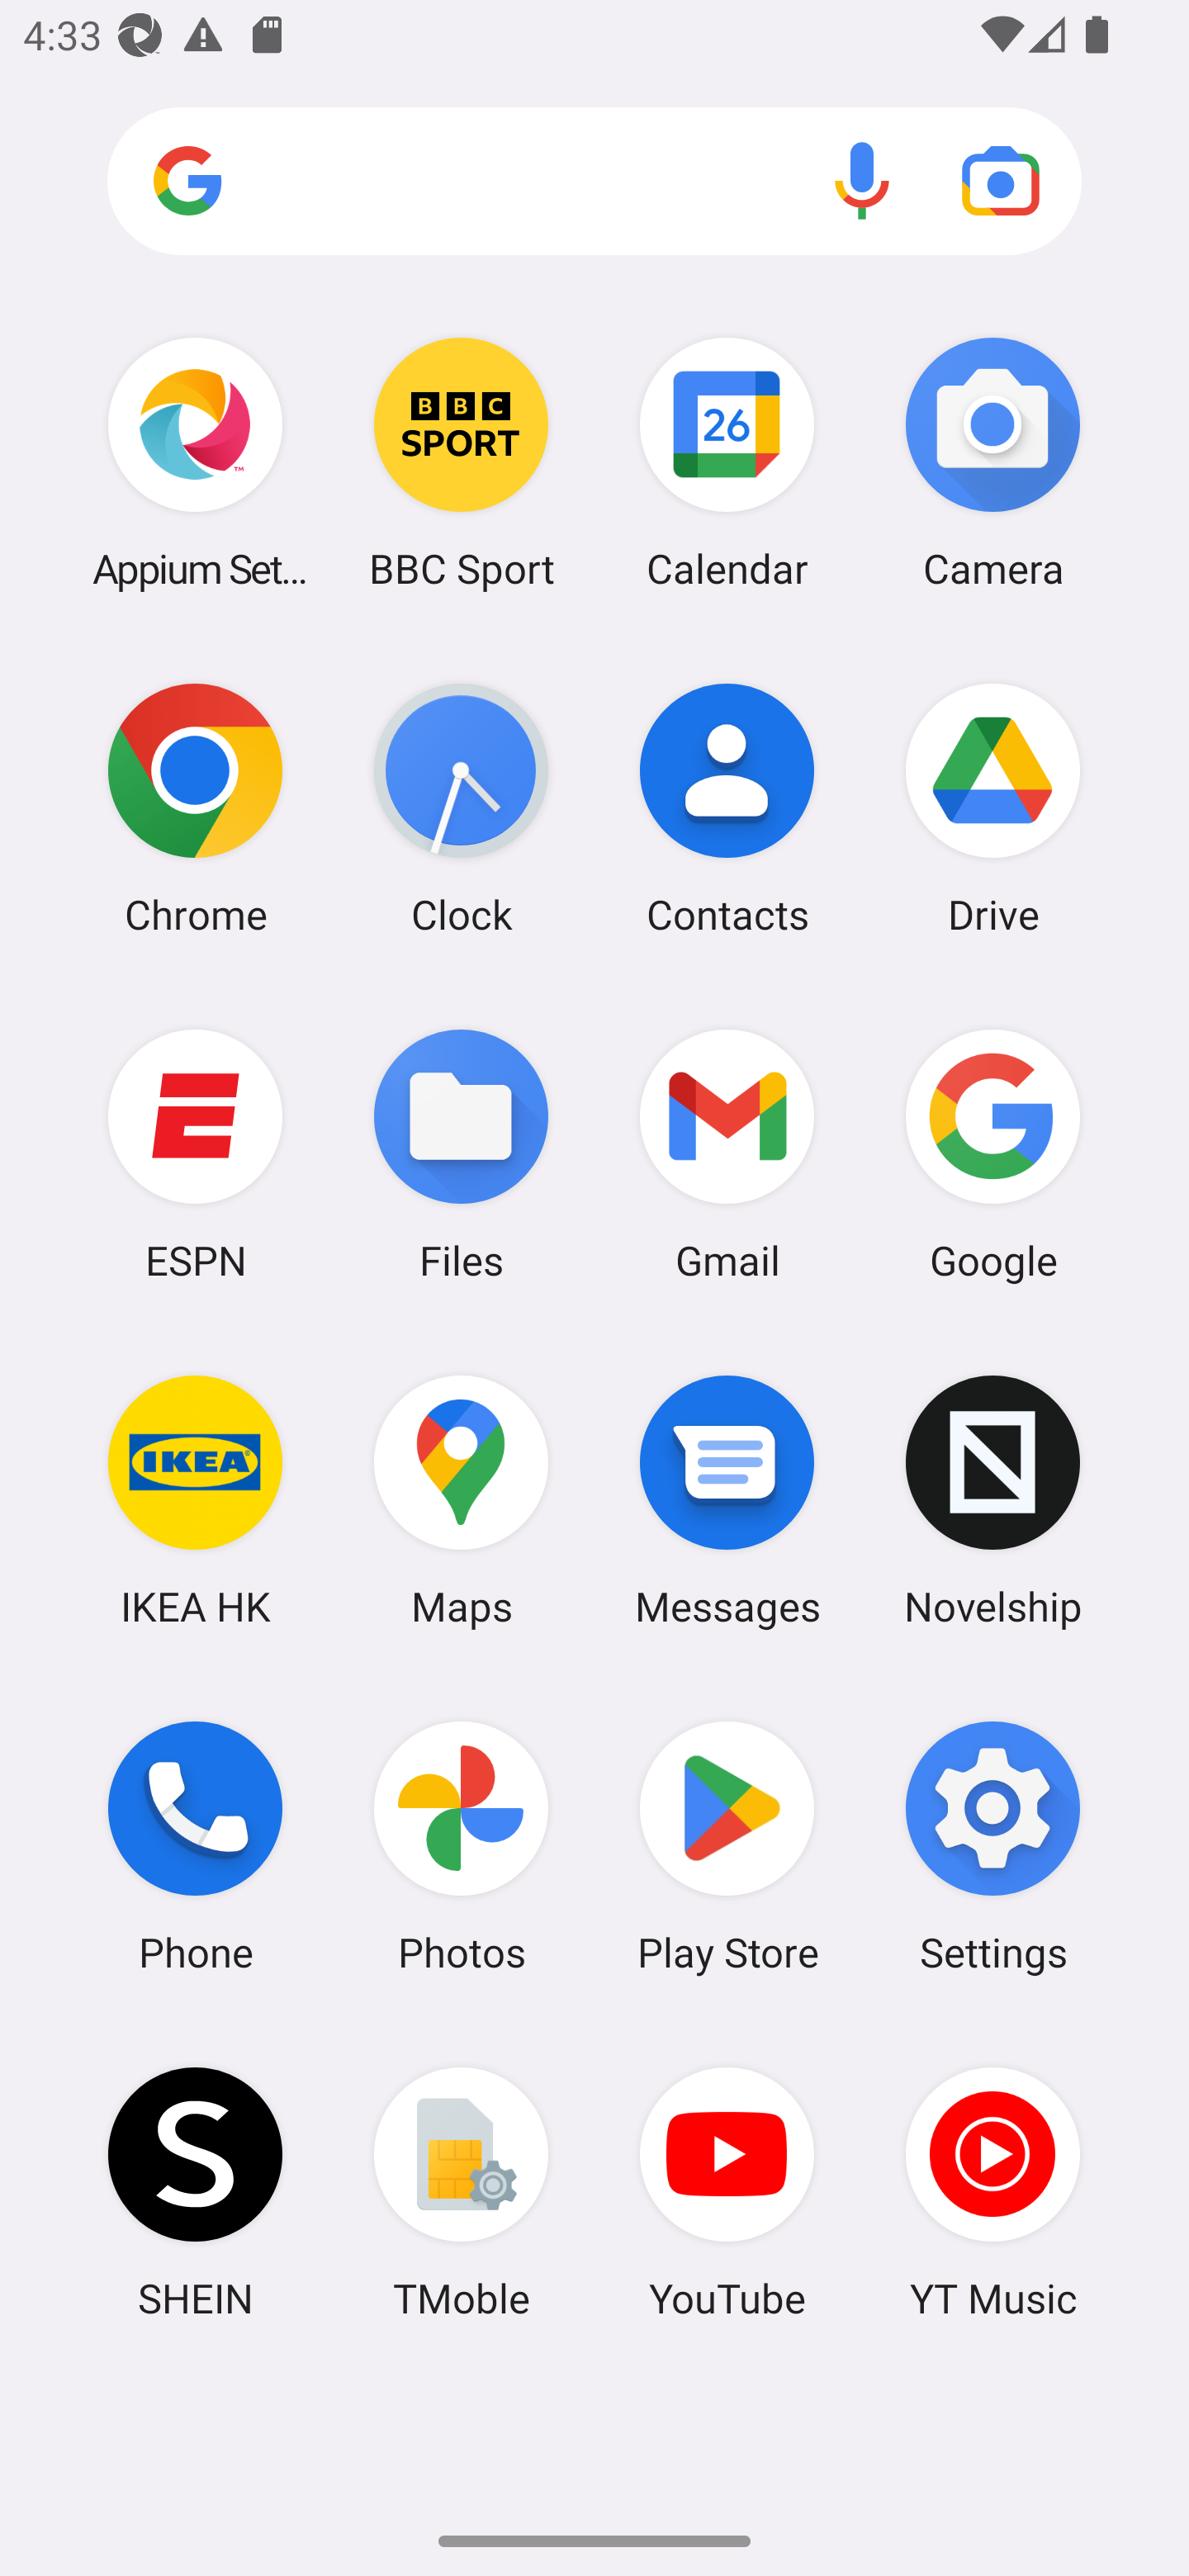 Image resolution: width=1189 pixels, height=2576 pixels. Describe the element at coordinates (195, 2192) in the screenshot. I see `SHEIN` at that location.